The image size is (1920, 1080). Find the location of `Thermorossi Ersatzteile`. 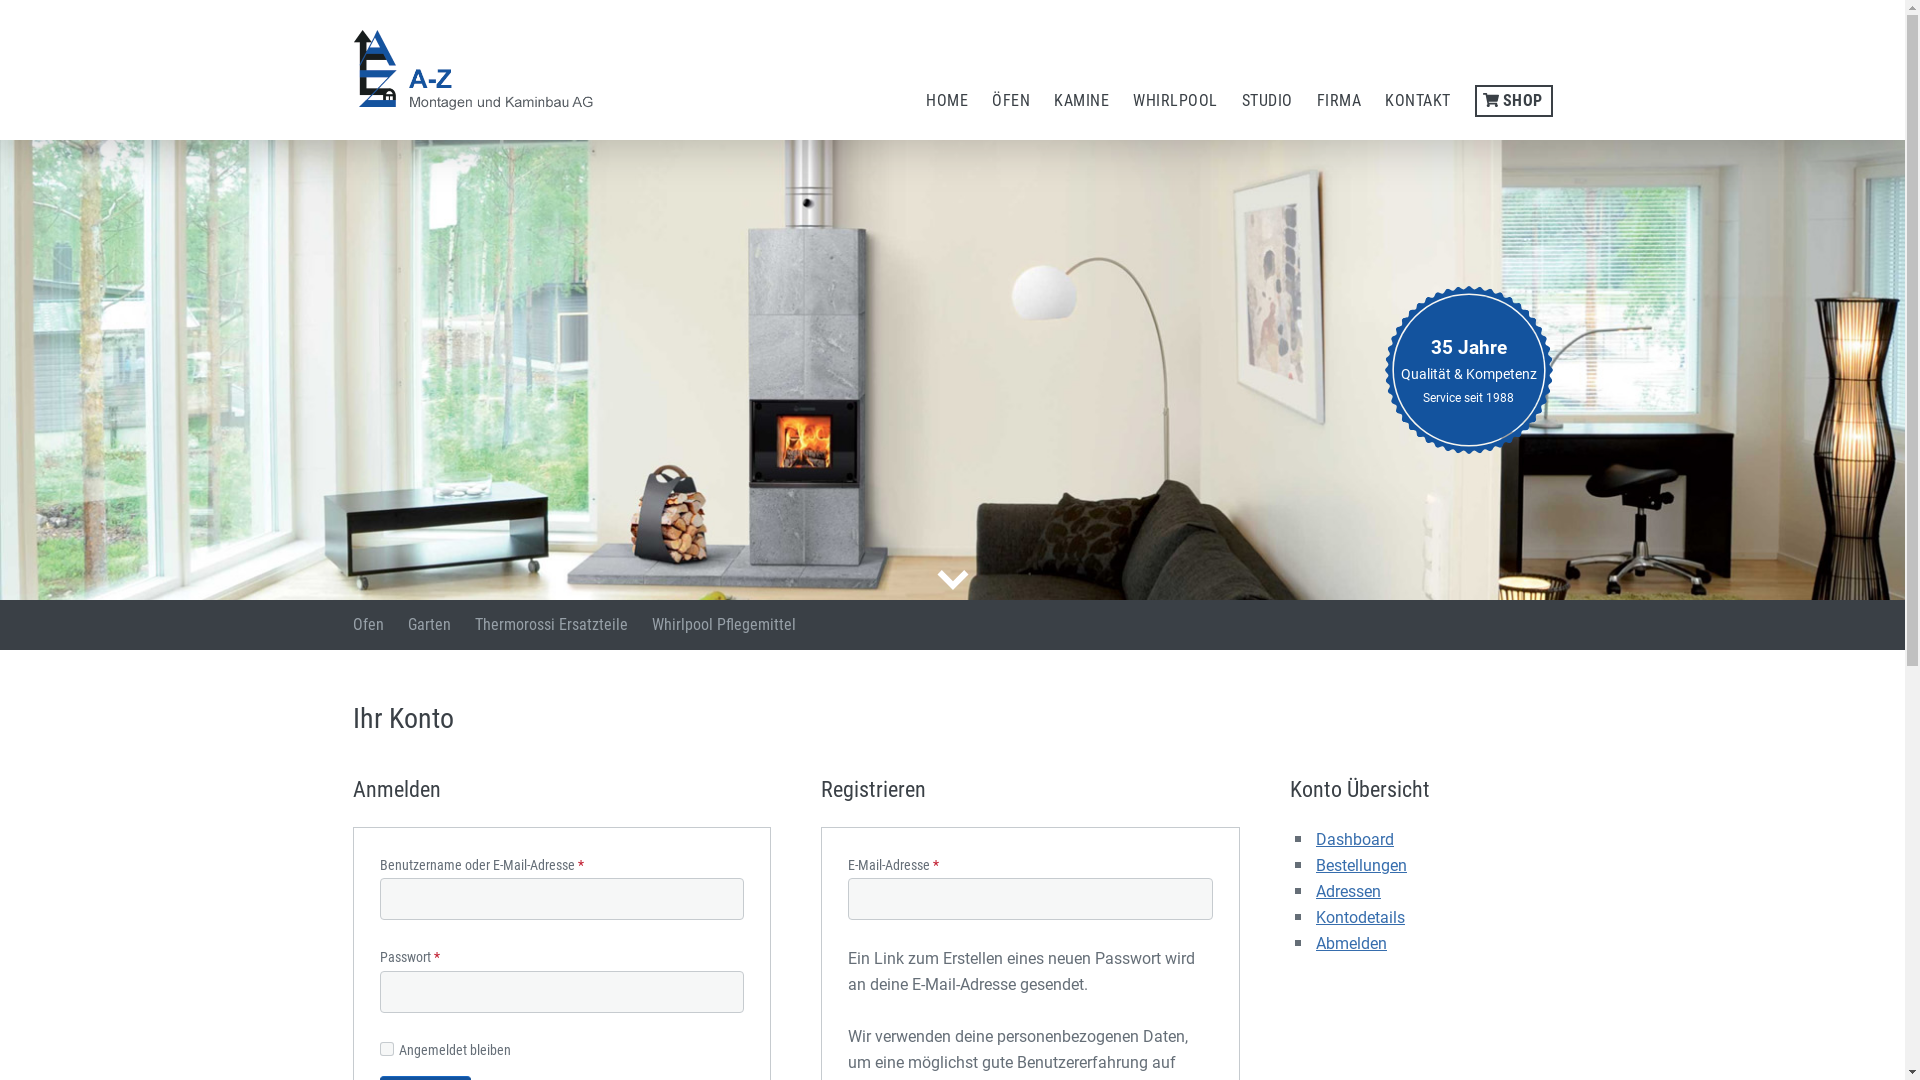

Thermorossi Ersatzteile is located at coordinates (550, 625).